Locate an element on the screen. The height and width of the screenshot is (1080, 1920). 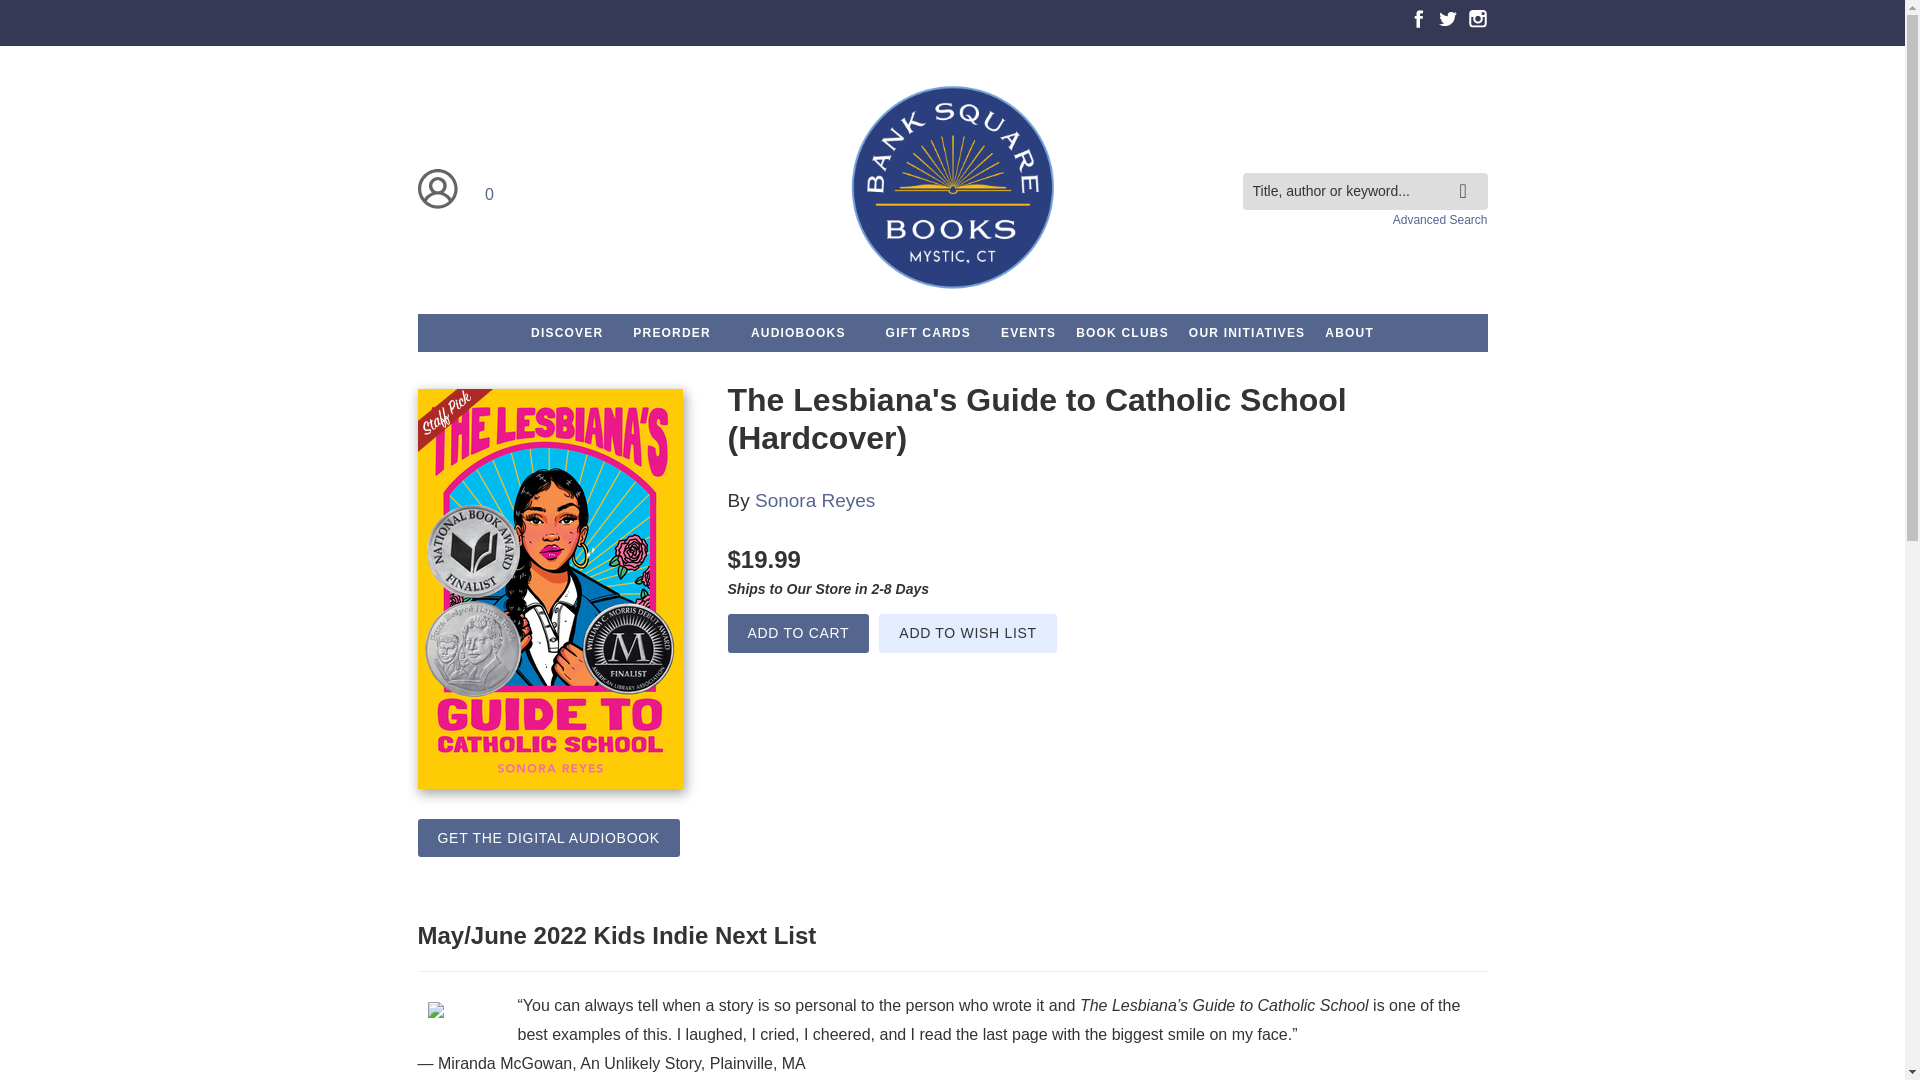
PREORDER is located at coordinates (672, 333).